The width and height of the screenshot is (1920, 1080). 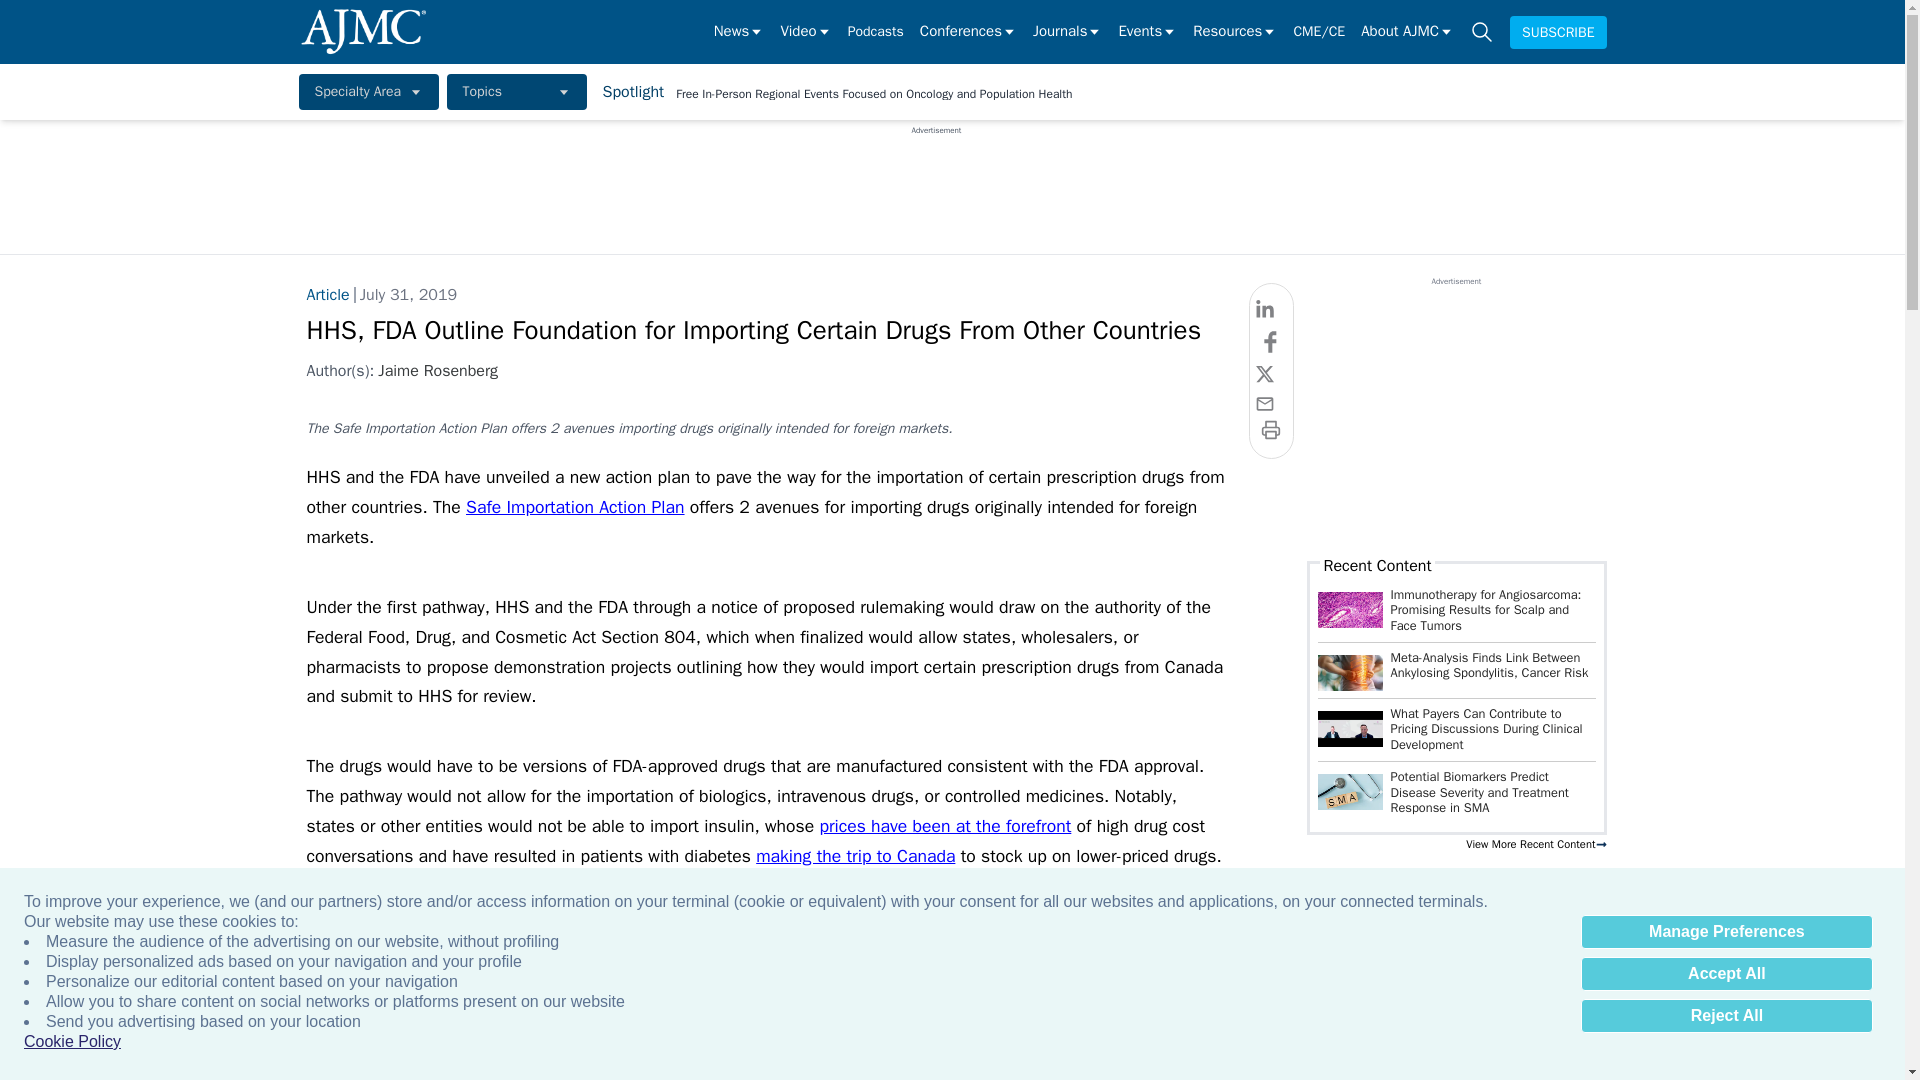 I want to click on News, so click(x=739, y=32).